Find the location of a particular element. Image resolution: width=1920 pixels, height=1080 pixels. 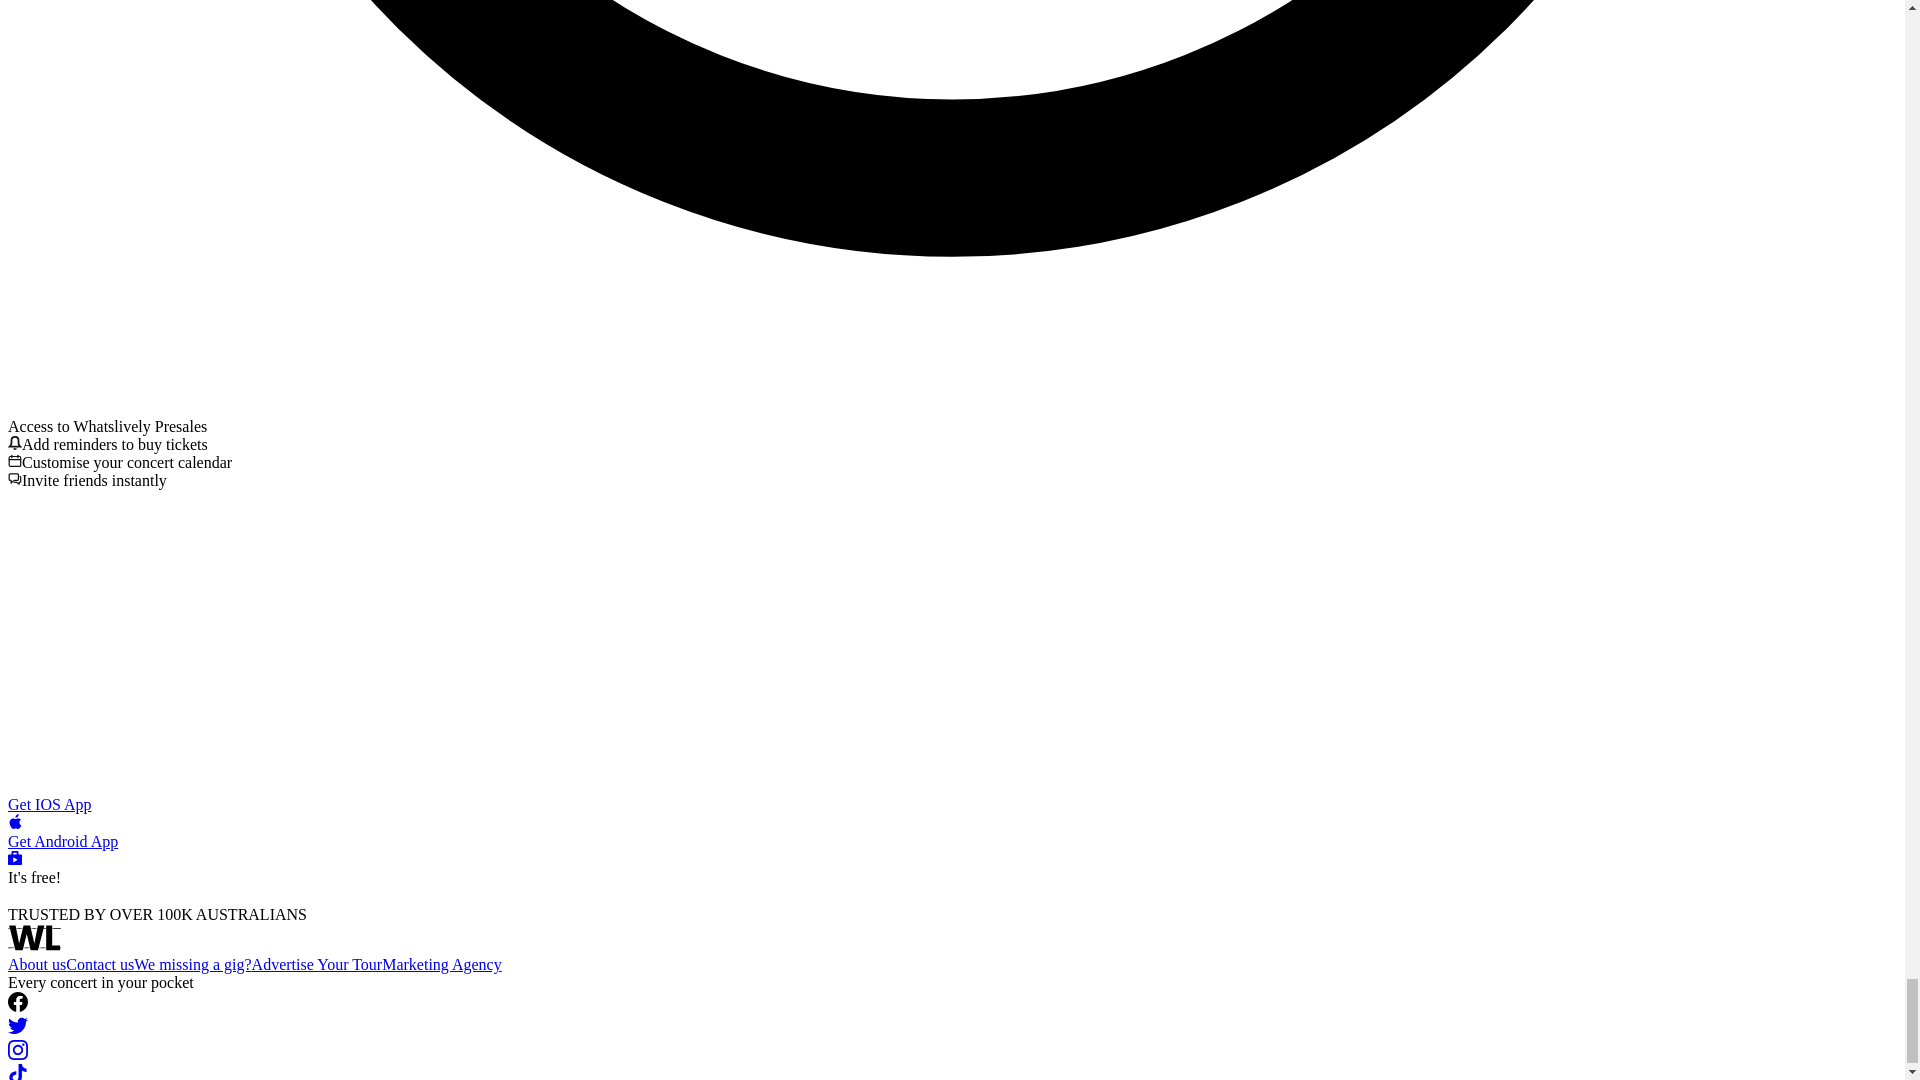

About us is located at coordinates (36, 964).